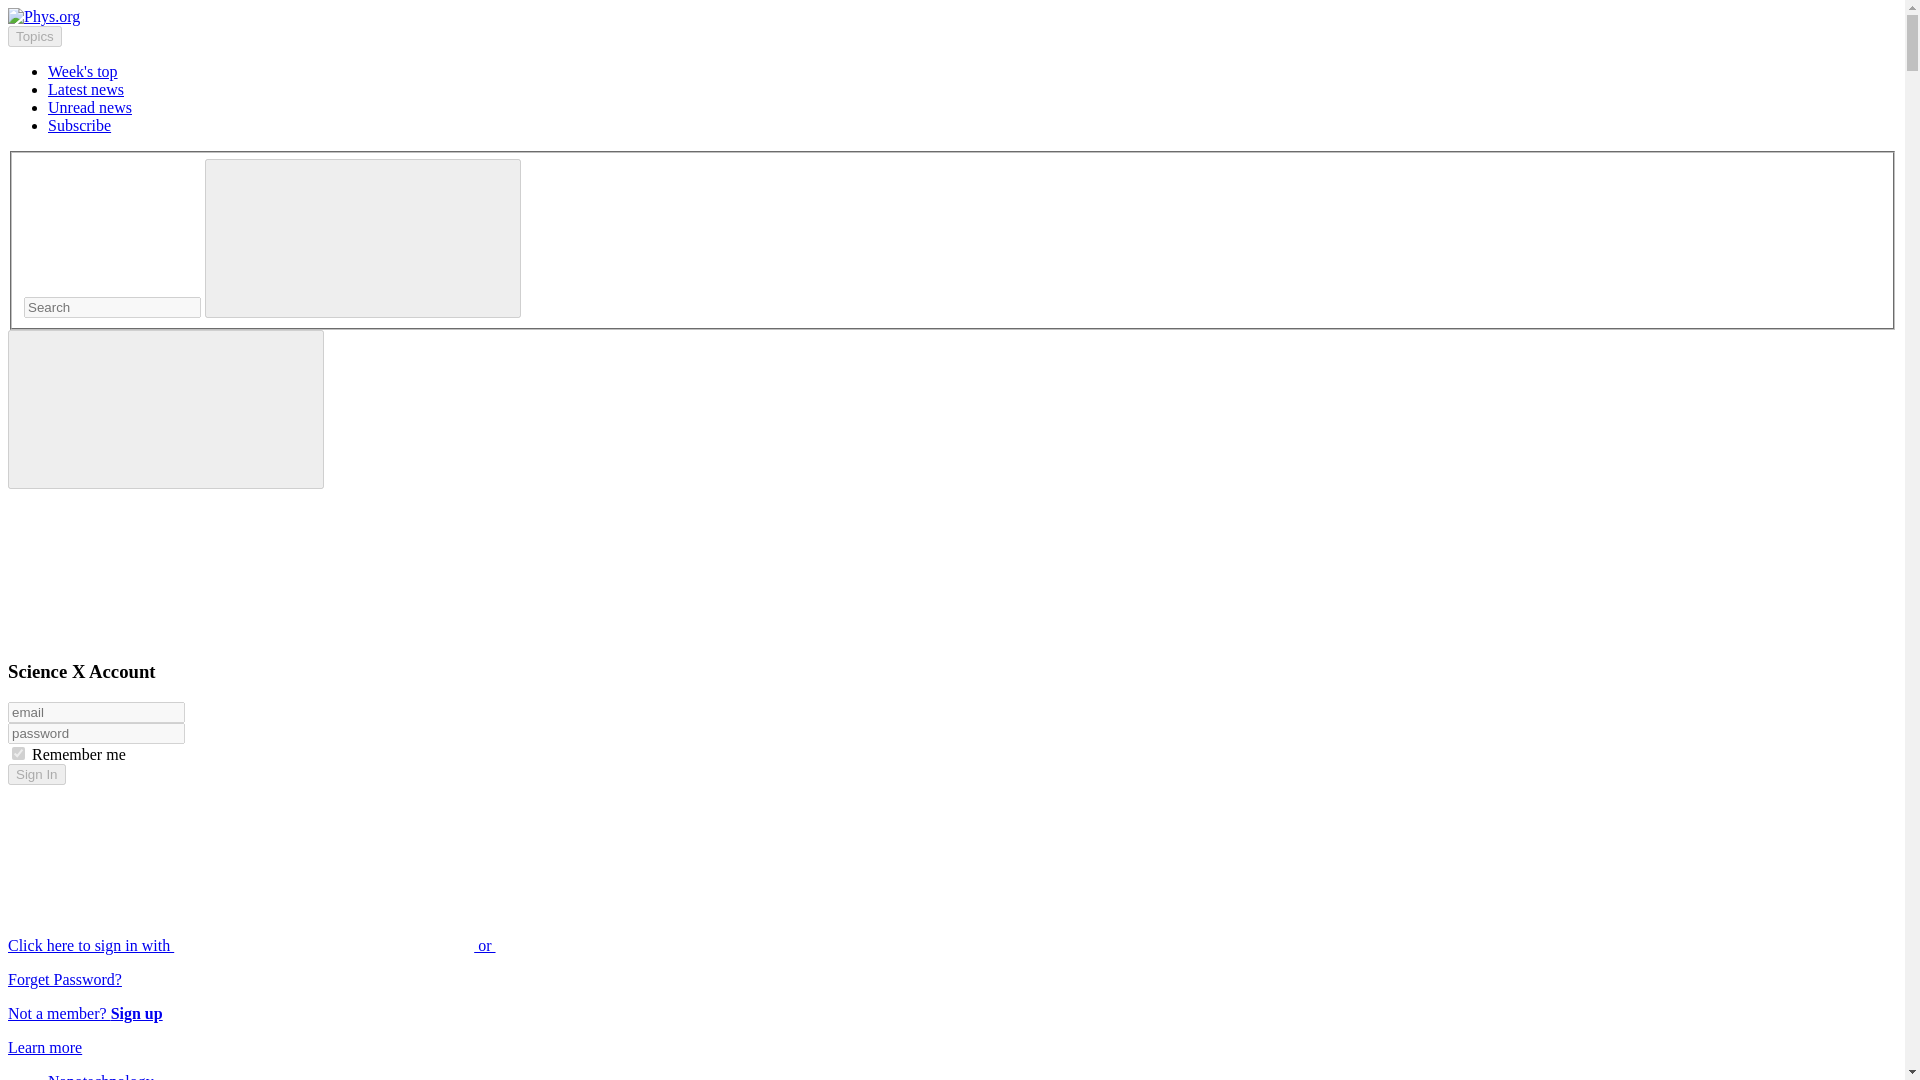 This screenshot has height=1080, width=1920. I want to click on Week's top, so click(82, 70).